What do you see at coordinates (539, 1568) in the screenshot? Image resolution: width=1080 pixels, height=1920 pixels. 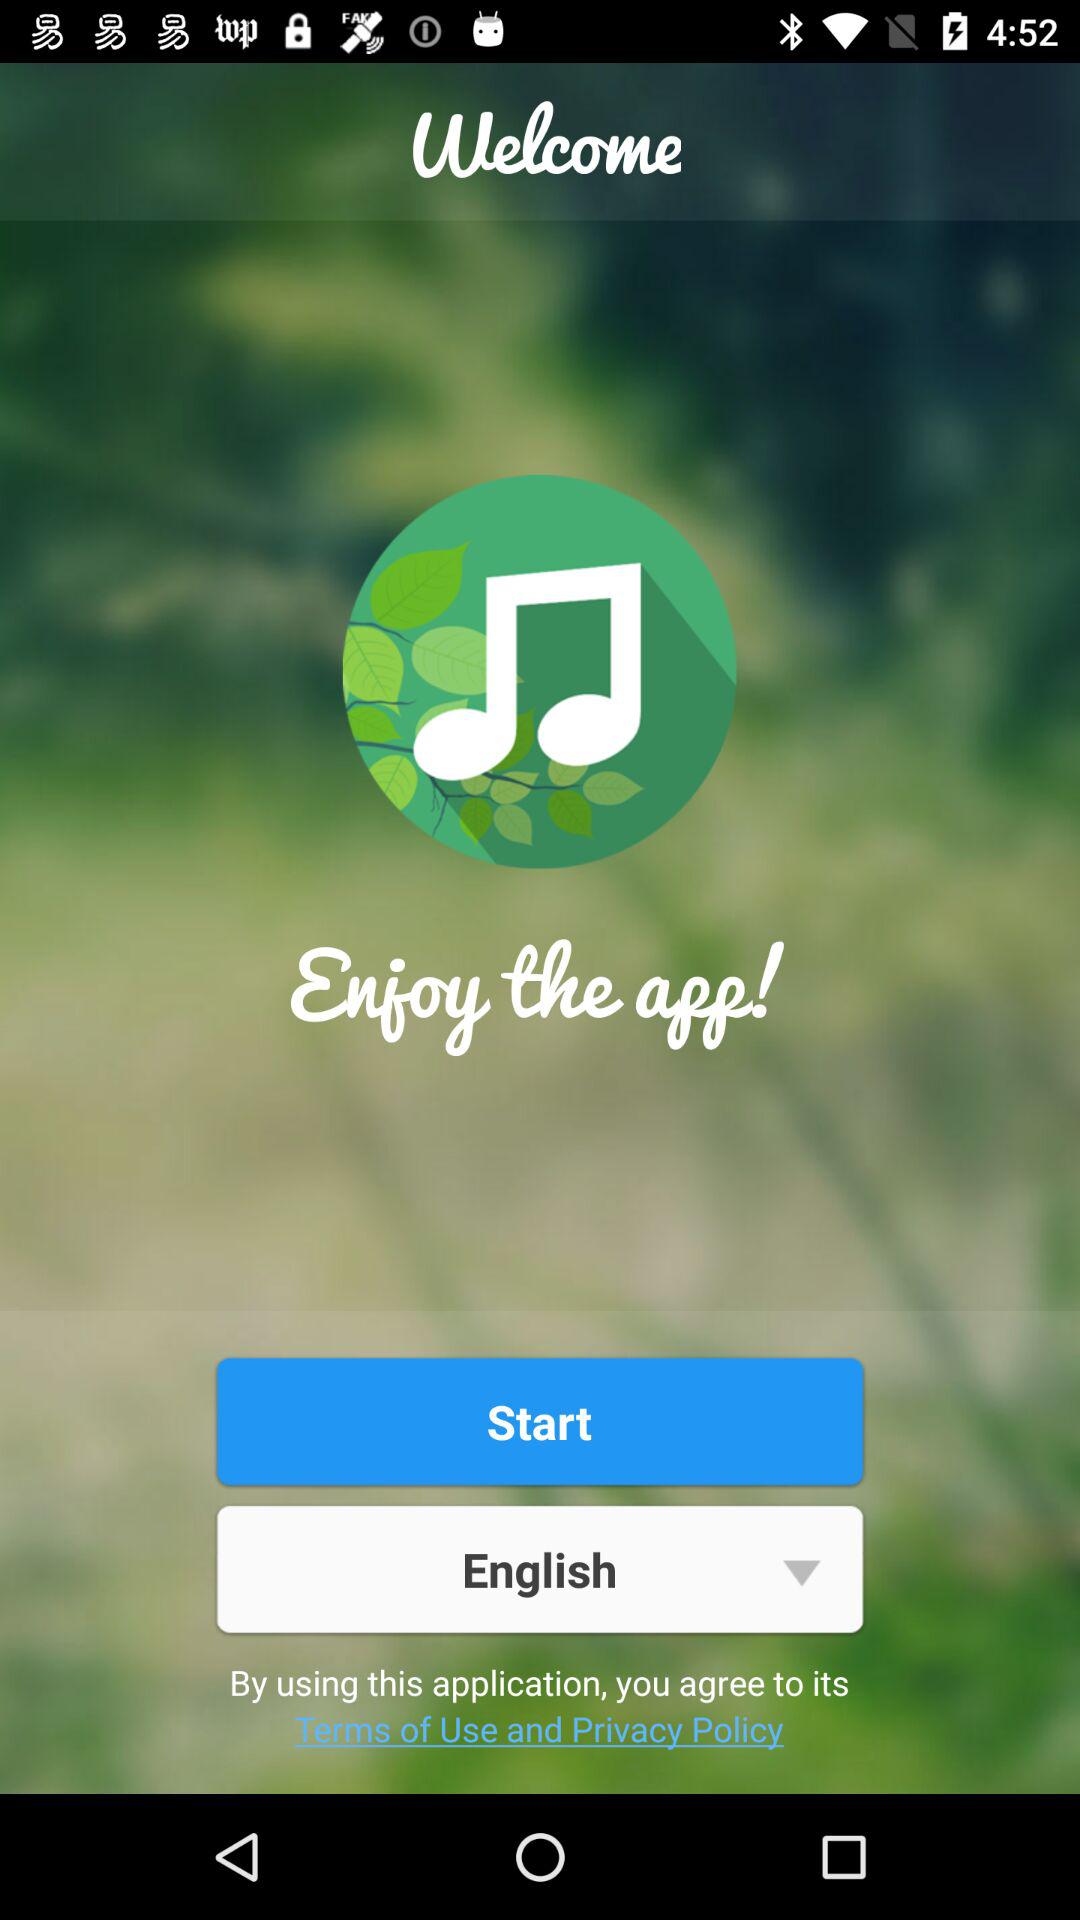 I see `launch app above the by using this app` at bounding box center [539, 1568].